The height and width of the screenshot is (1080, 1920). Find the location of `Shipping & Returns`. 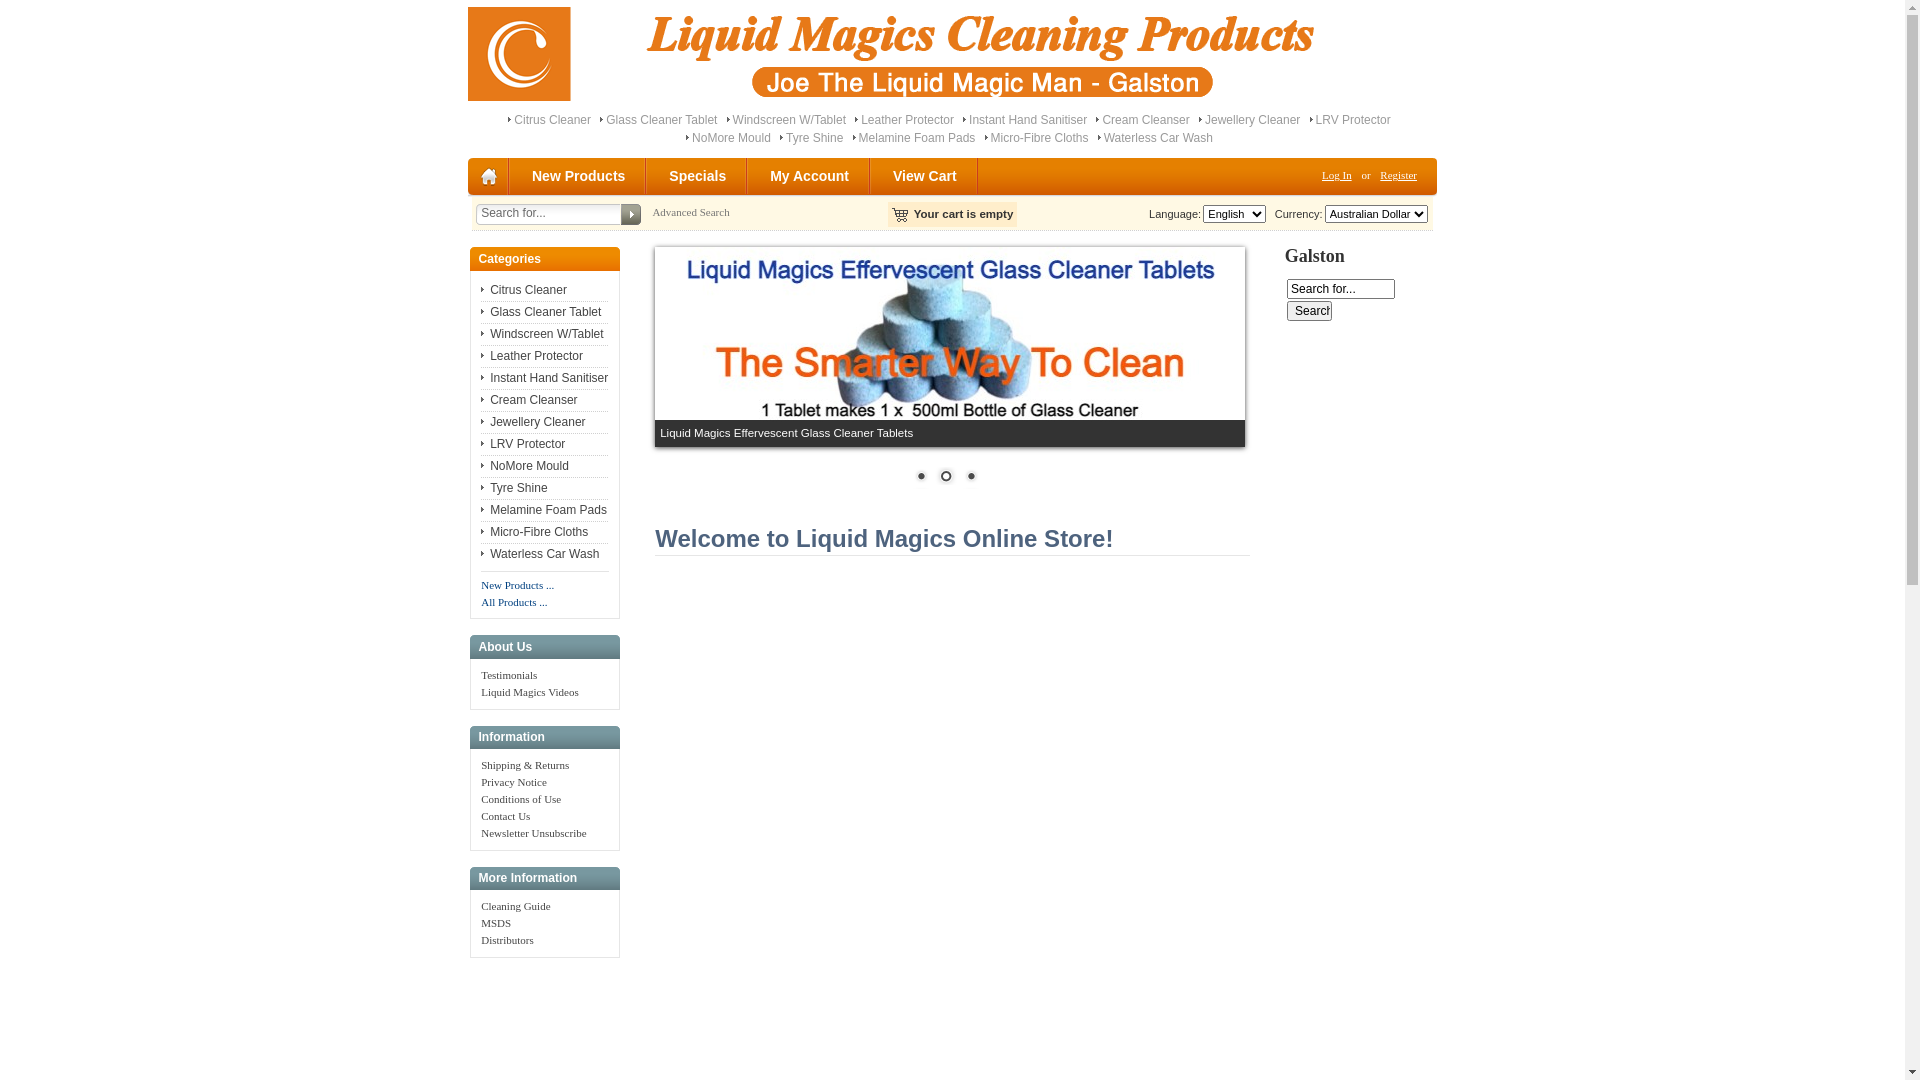

Shipping & Returns is located at coordinates (525, 764).